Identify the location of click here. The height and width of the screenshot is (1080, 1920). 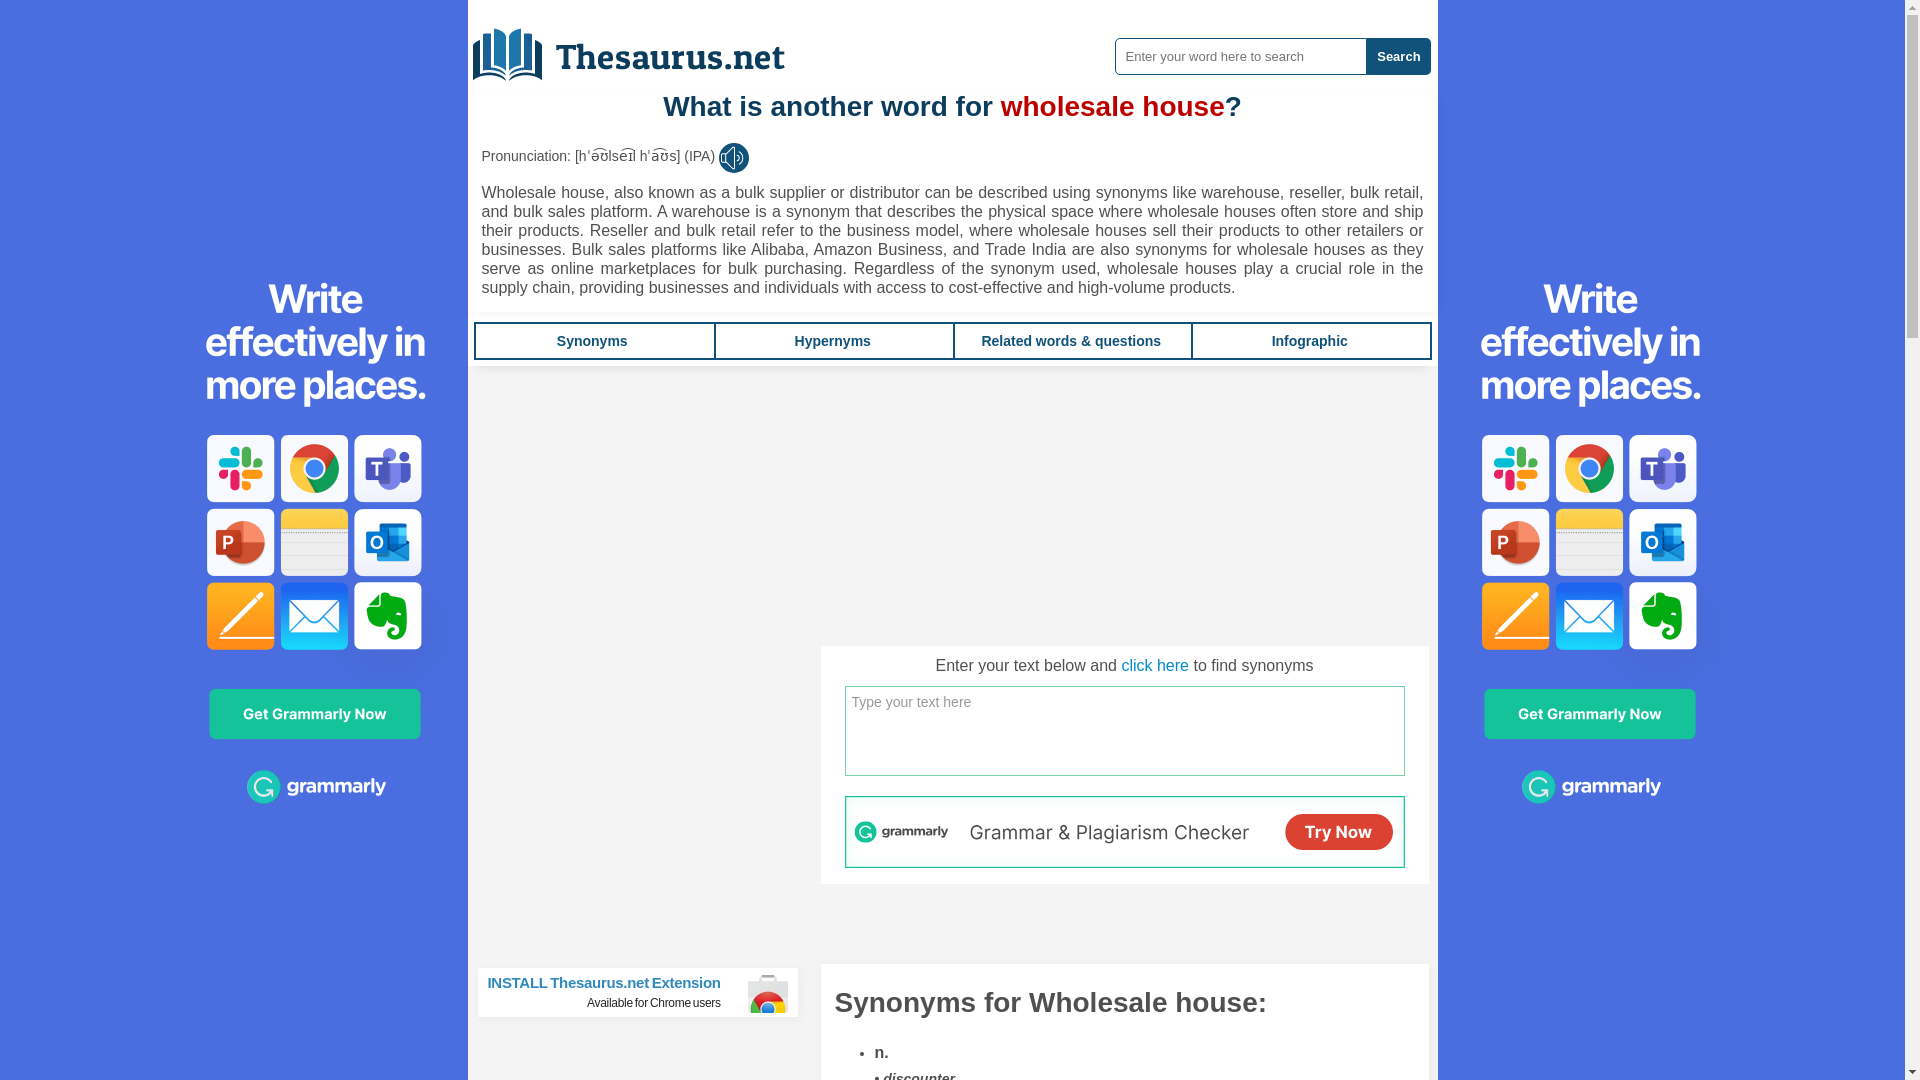
(643, 47).